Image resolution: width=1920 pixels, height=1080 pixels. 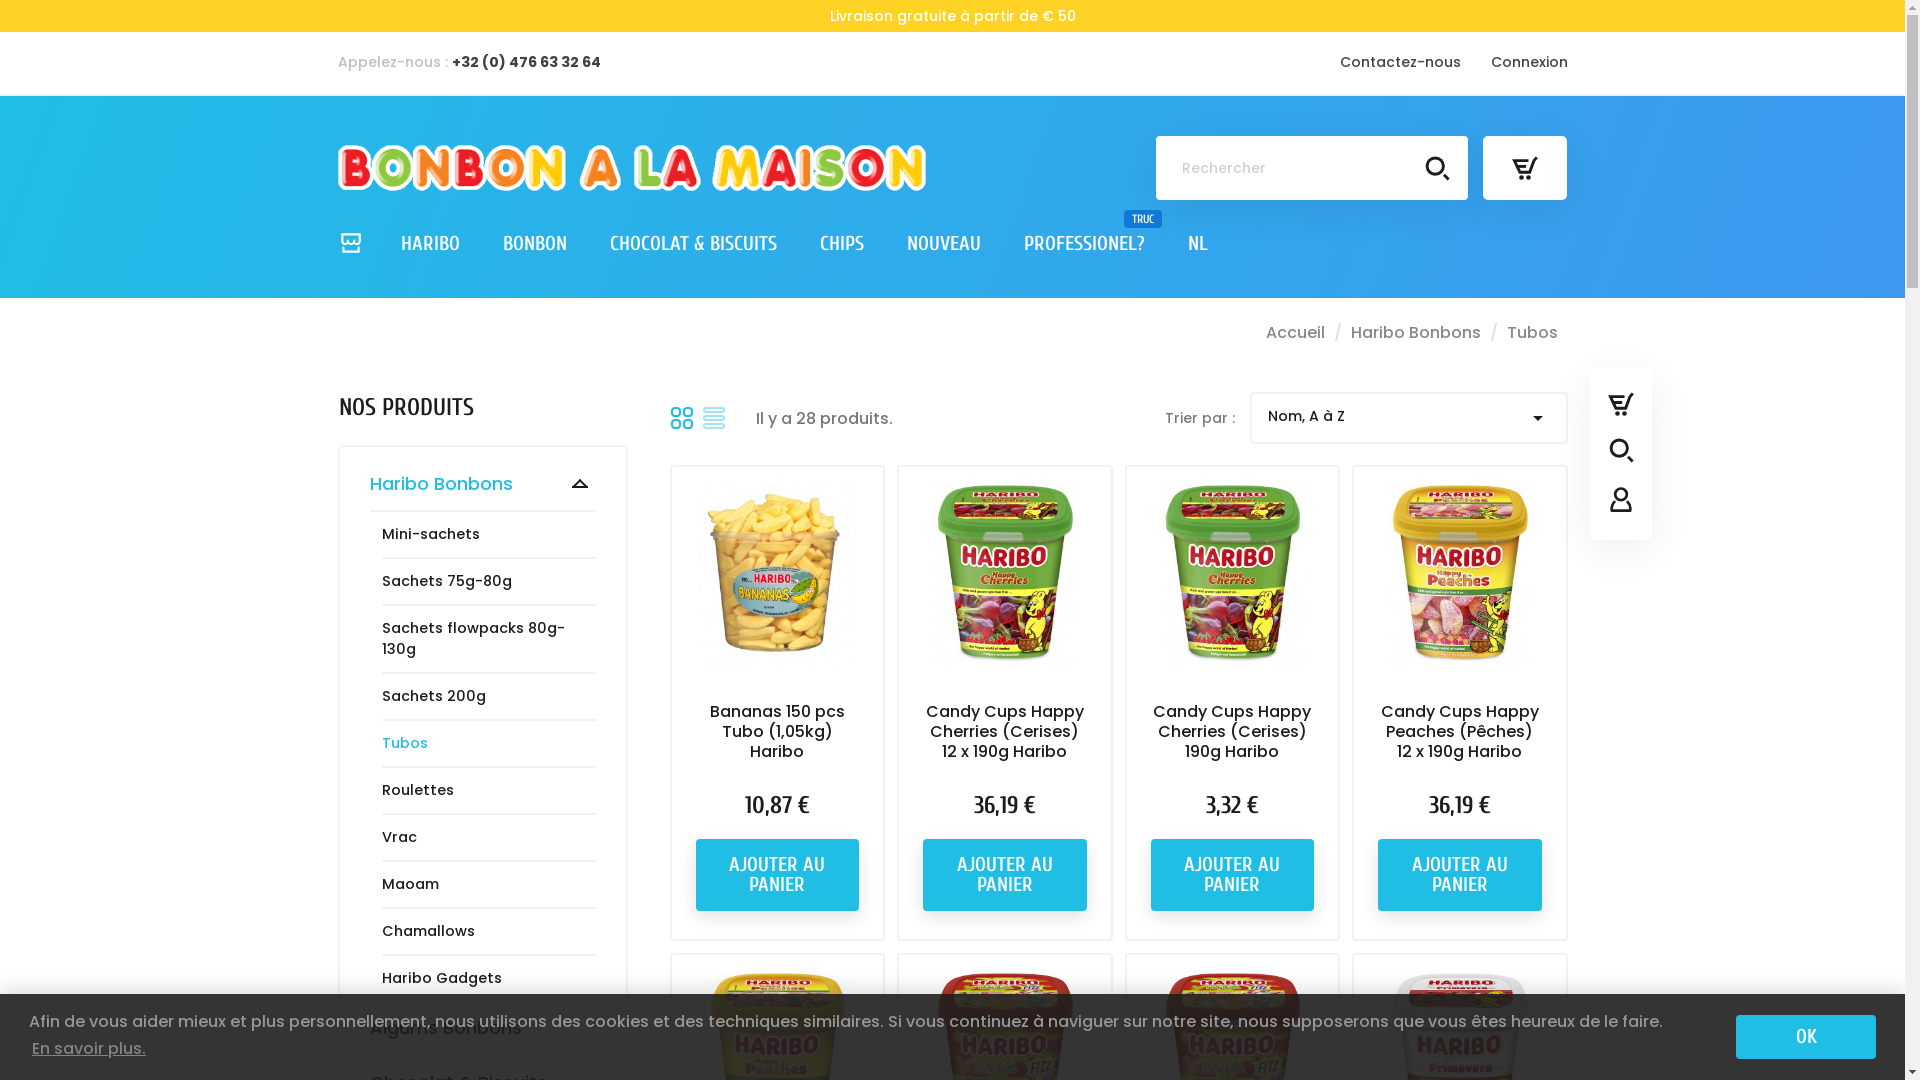 What do you see at coordinates (489, 639) in the screenshot?
I see `Sachets flowpacks 80g-130g` at bounding box center [489, 639].